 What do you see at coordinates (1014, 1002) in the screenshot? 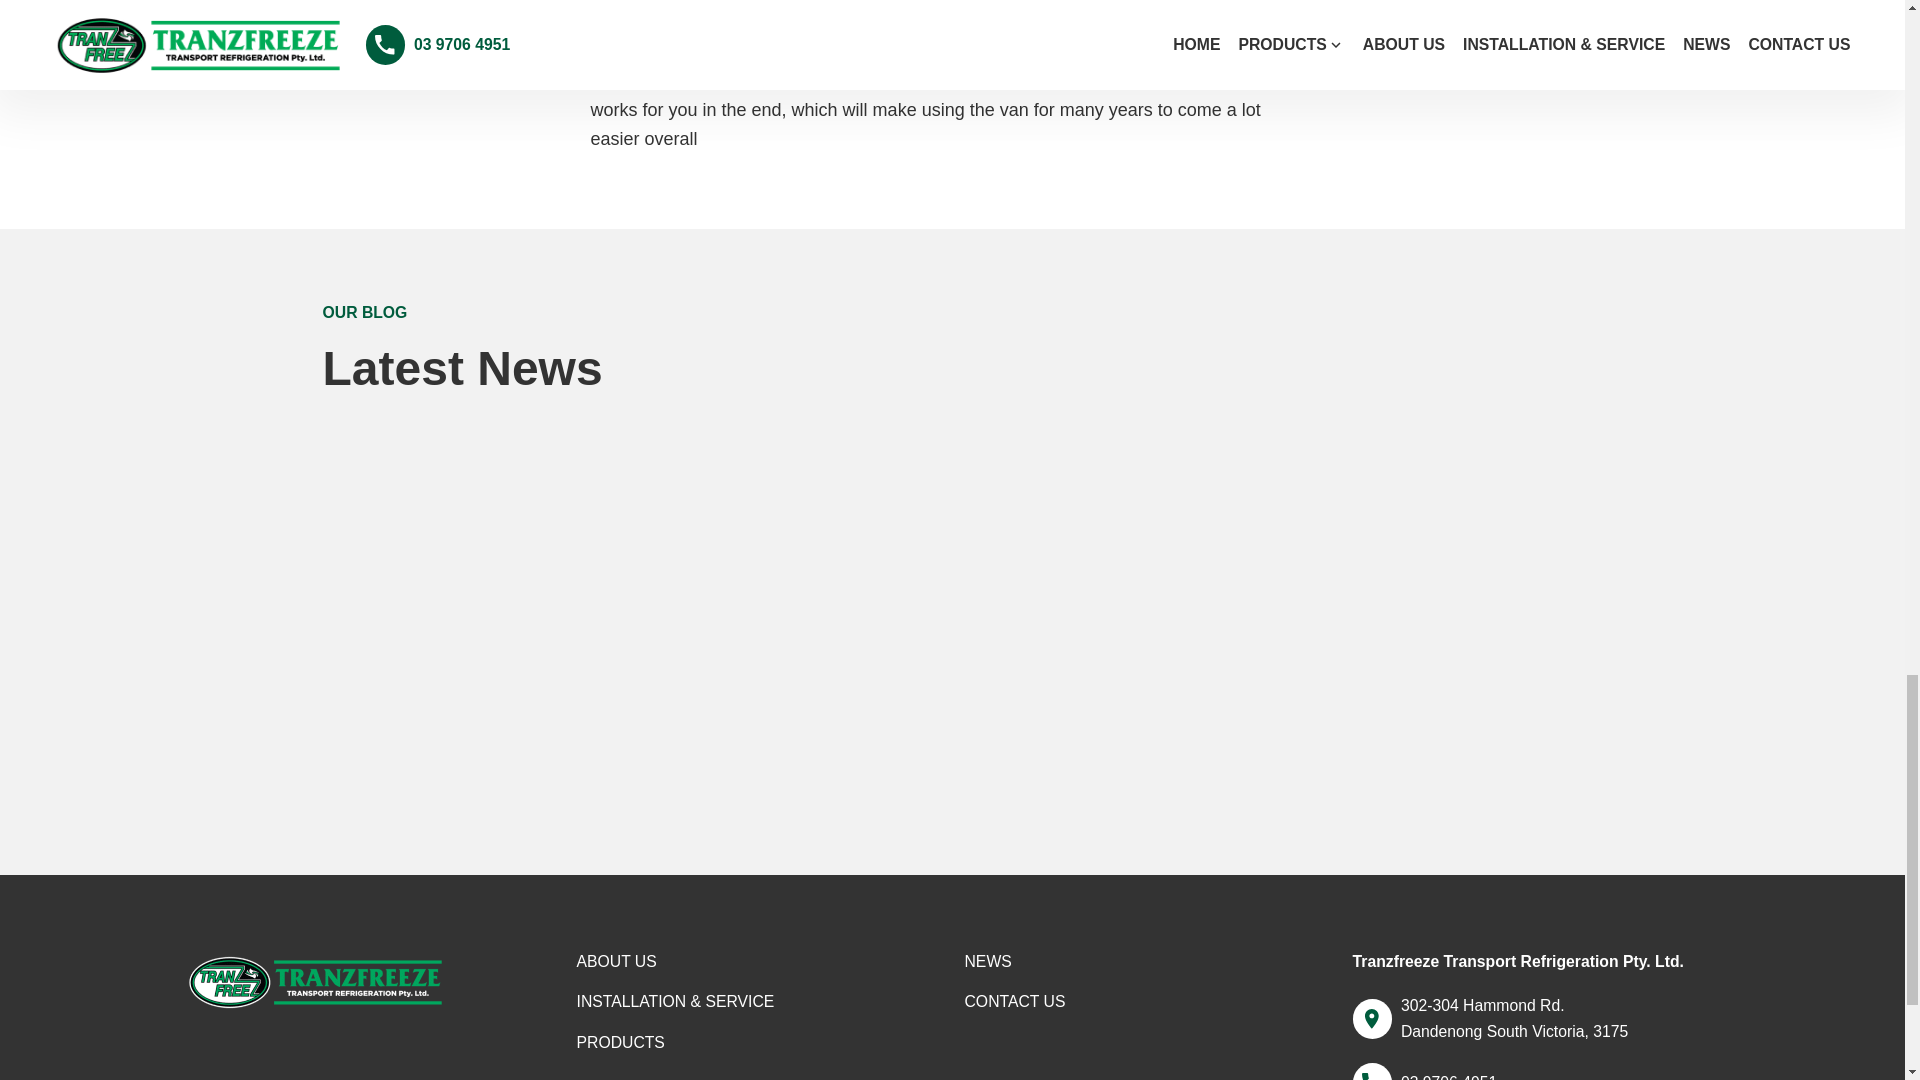
I see `CONTACT US` at bounding box center [1014, 1002].